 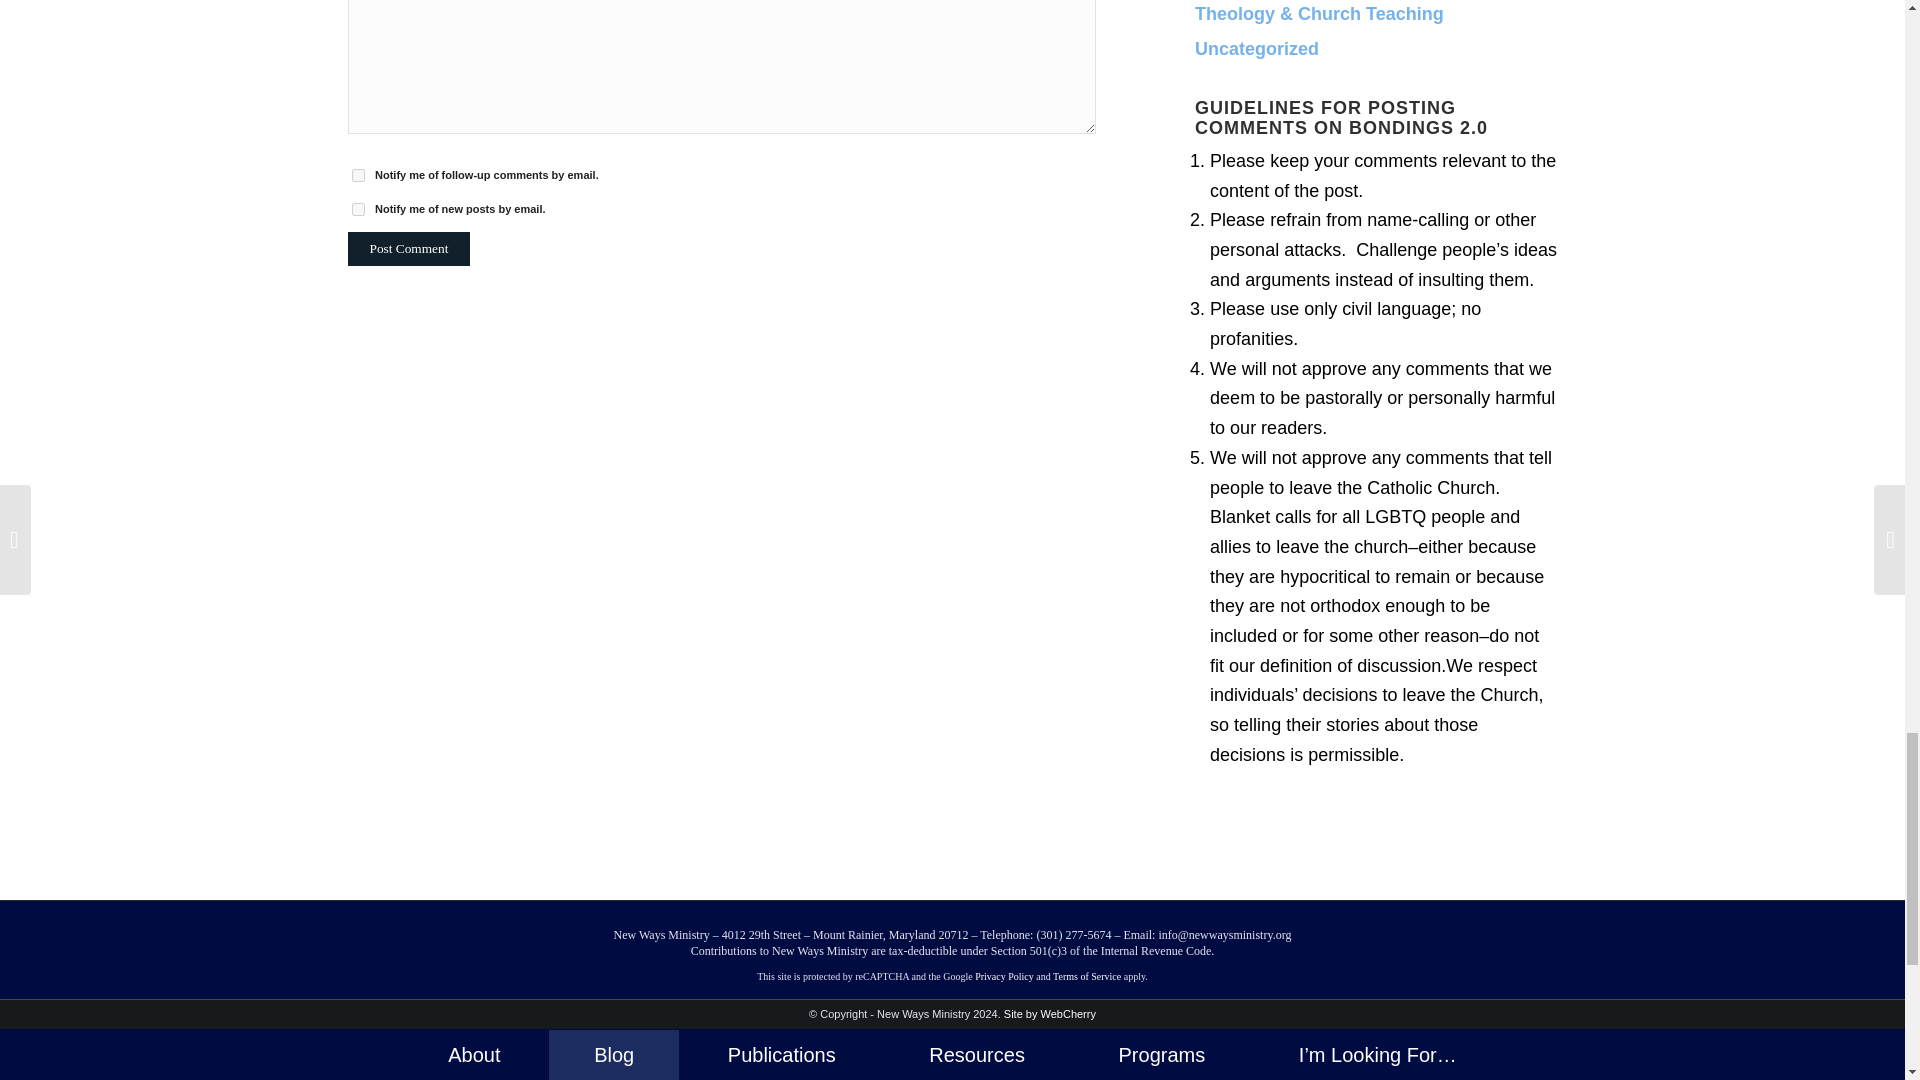 What do you see at coordinates (358, 175) in the screenshot?
I see `subscribe` at bounding box center [358, 175].